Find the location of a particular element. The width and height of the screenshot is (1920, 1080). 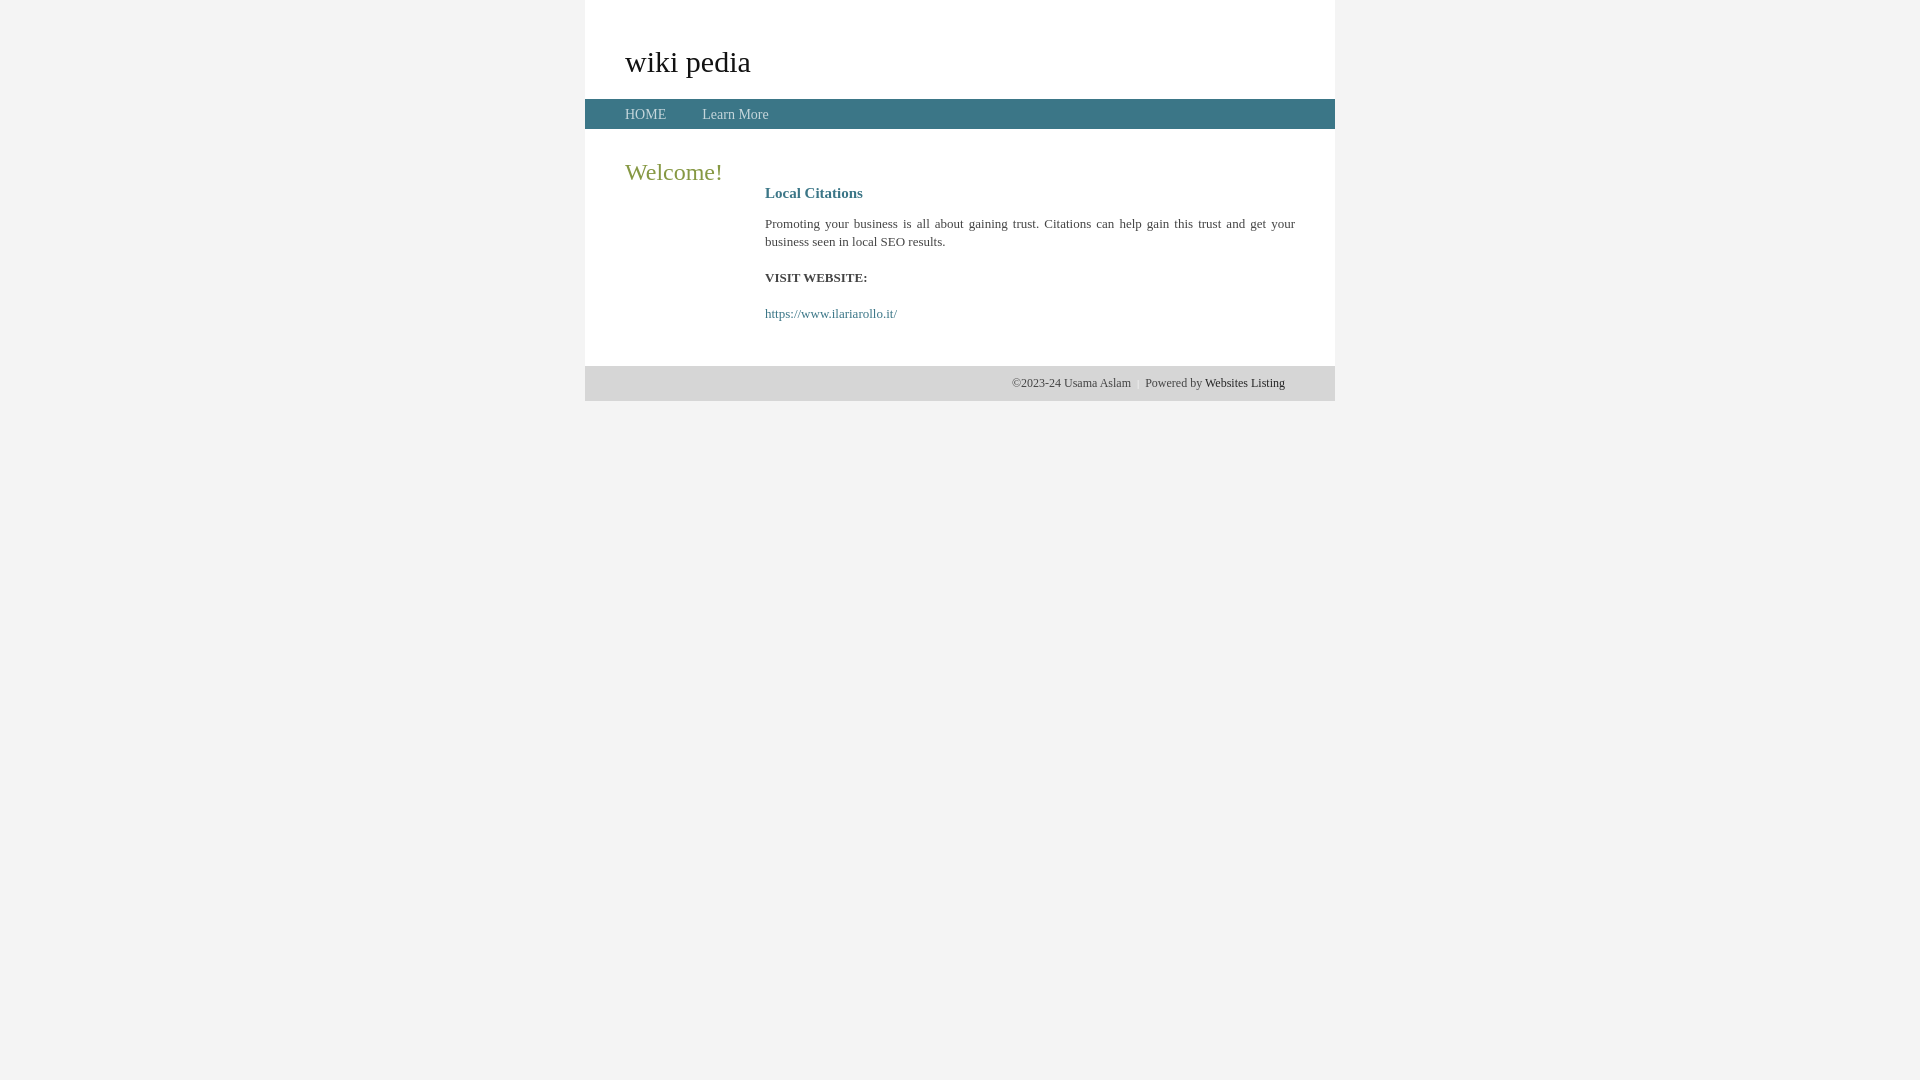

HOME is located at coordinates (646, 114).